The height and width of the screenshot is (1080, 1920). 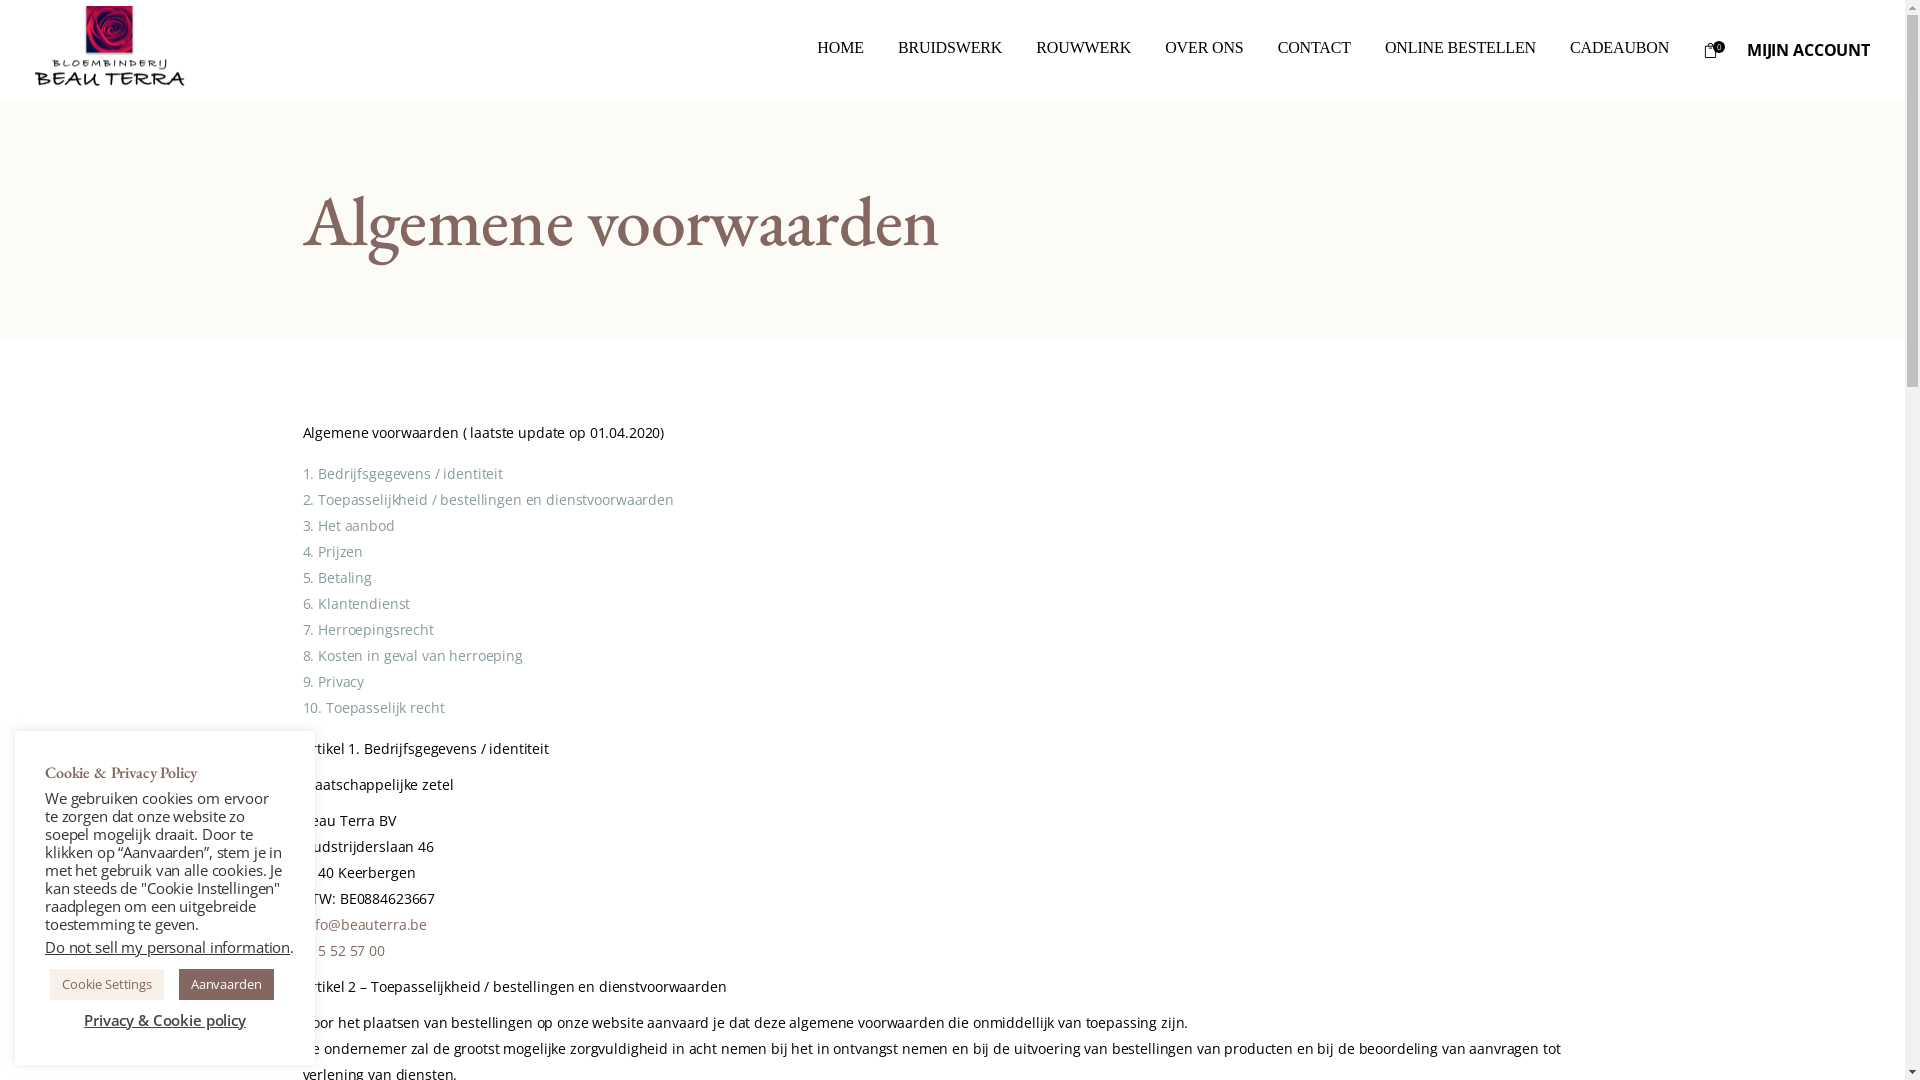 I want to click on info@beauterra.be, so click(x=364, y=924).